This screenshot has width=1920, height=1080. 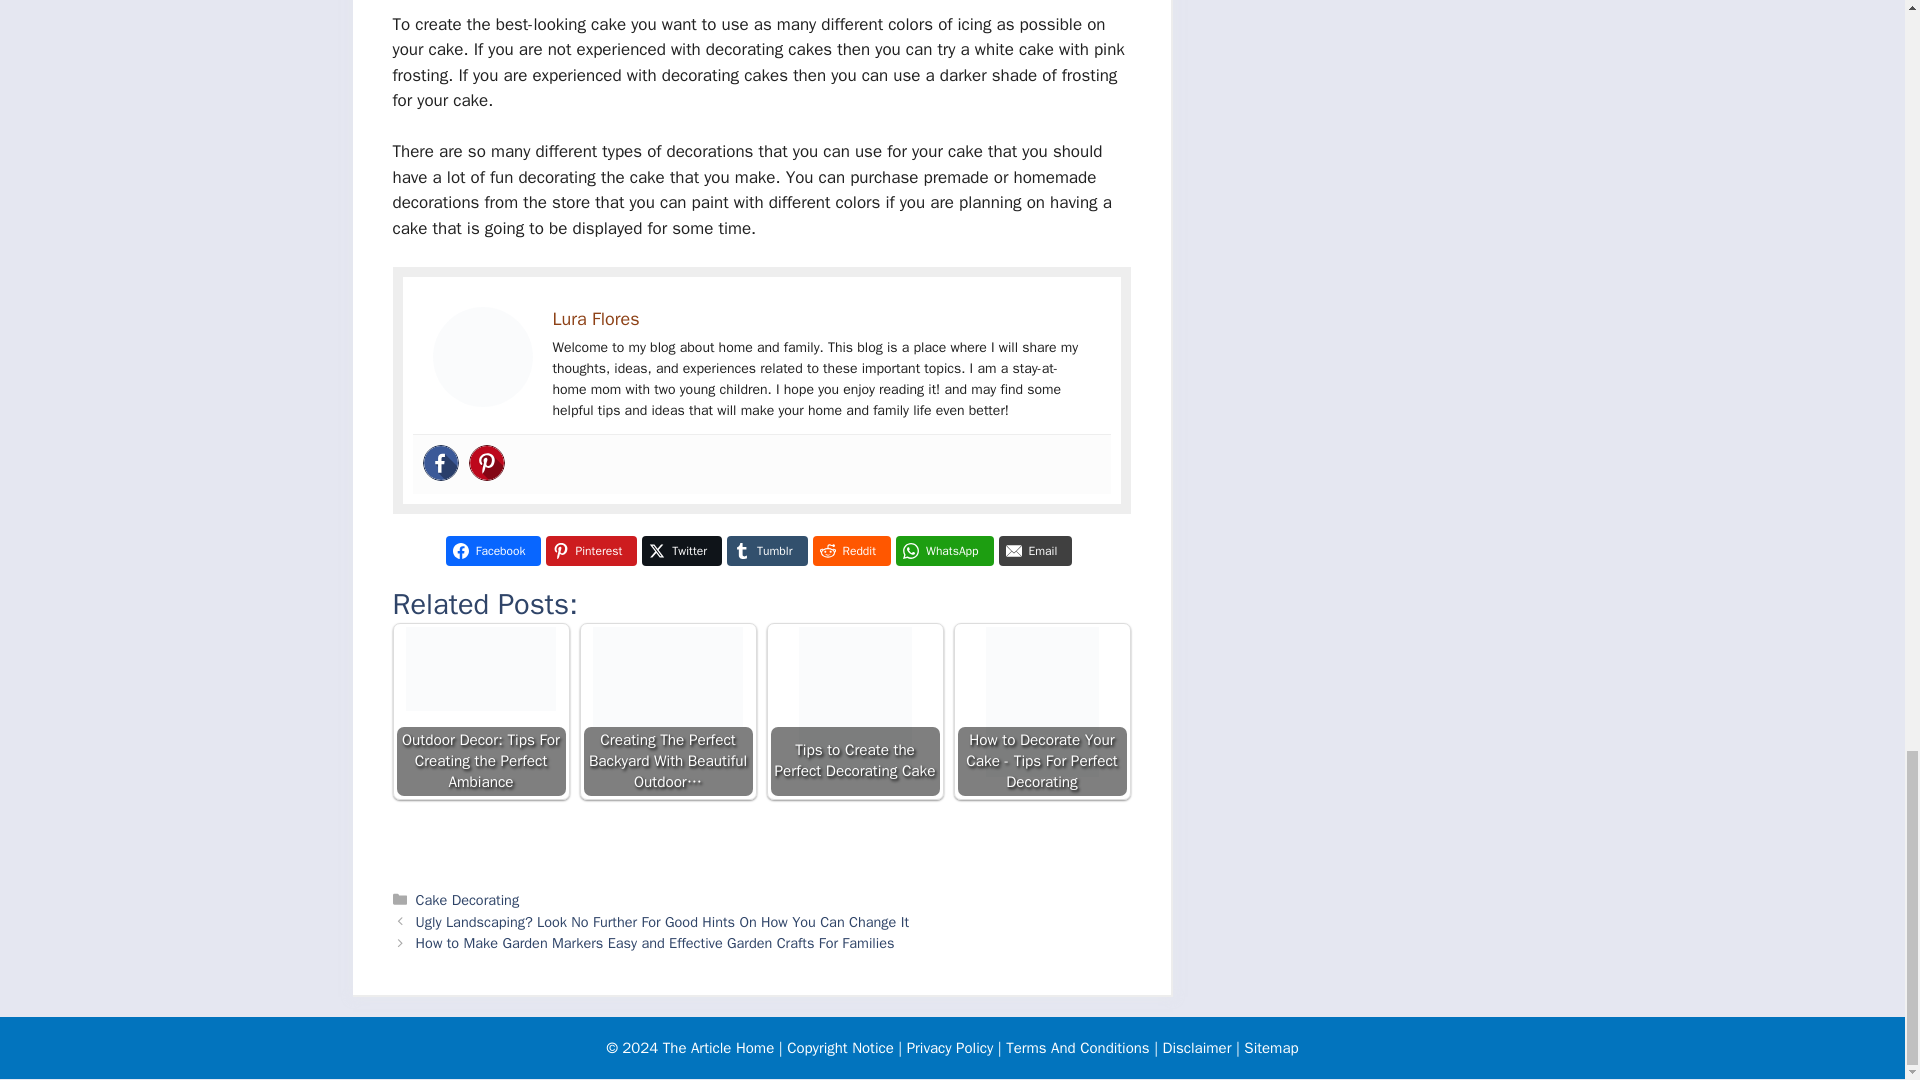 What do you see at coordinates (681, 550) in the screenshot?
I see `Share on Twitter` at bounding box center [681, 550].